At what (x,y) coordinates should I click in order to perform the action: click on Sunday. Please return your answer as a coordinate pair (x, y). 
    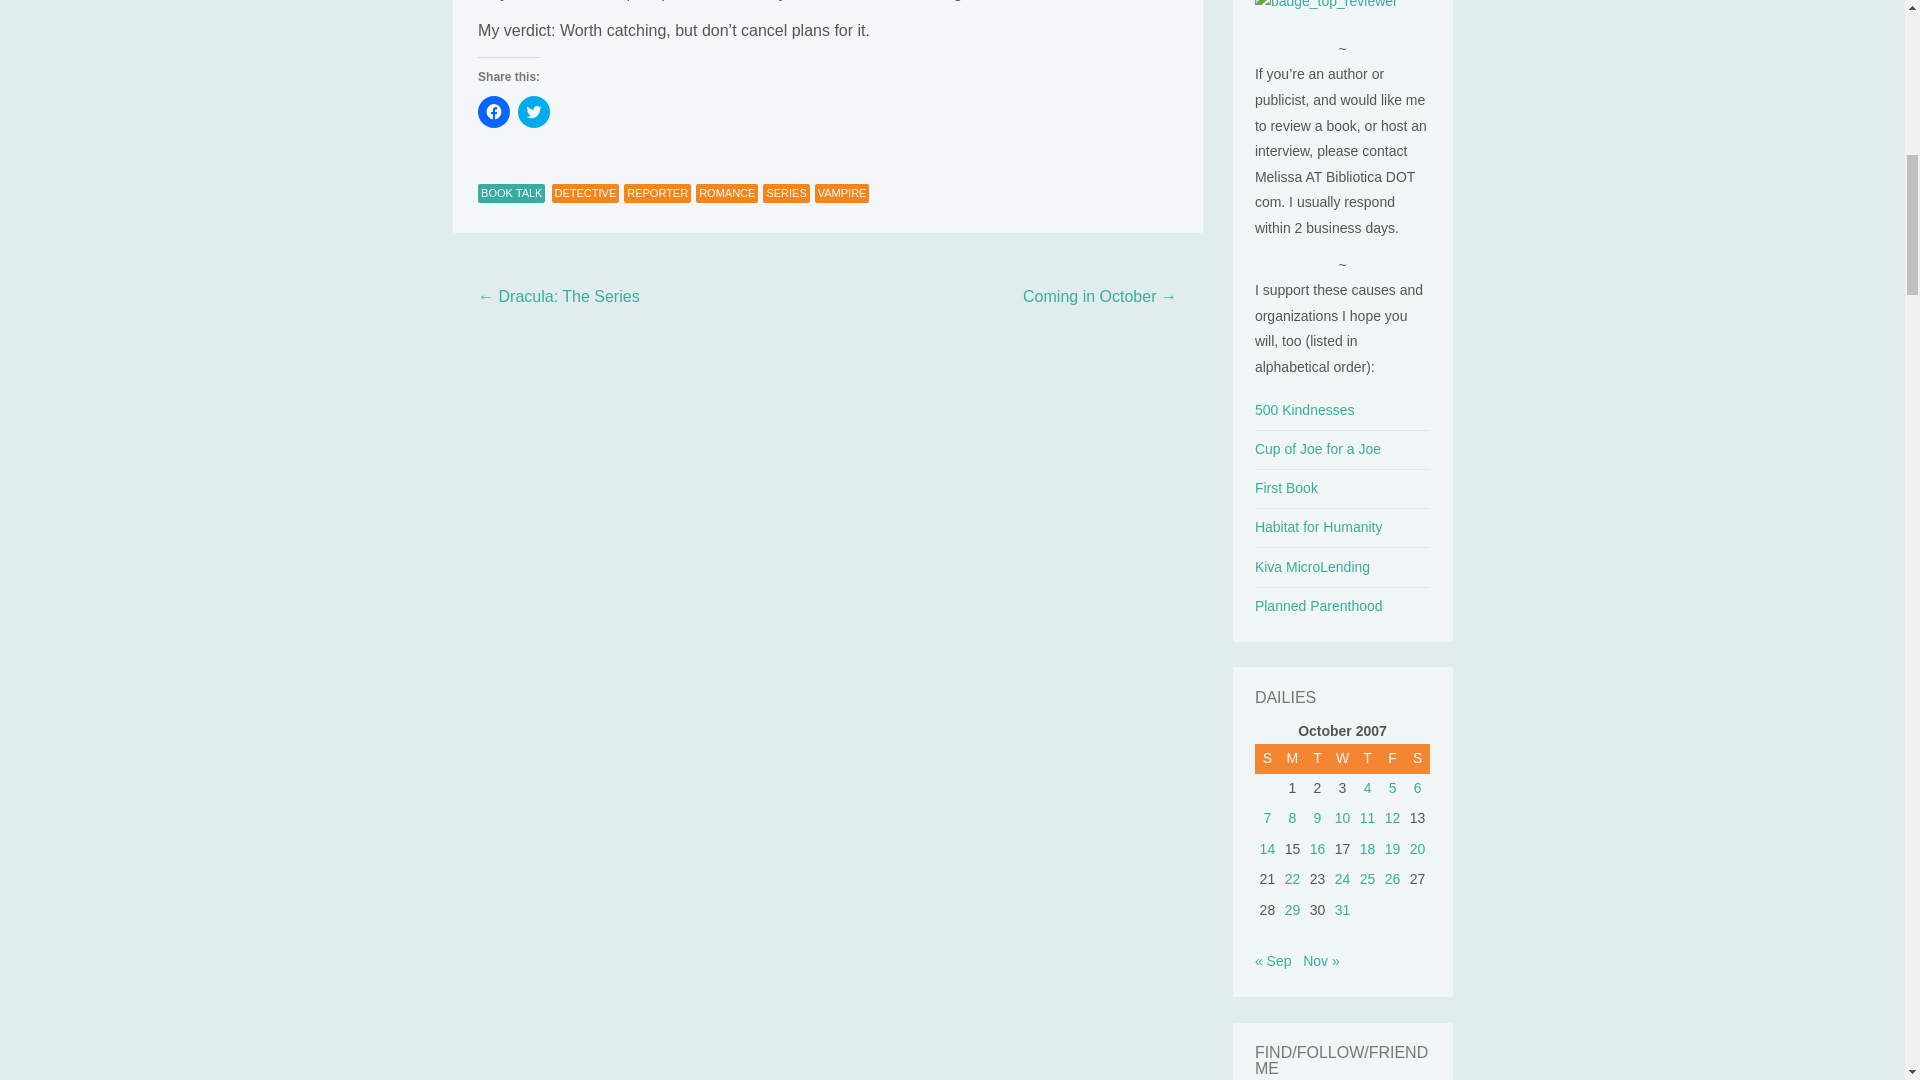
    Looking at the image, I should click on (1268, 759).